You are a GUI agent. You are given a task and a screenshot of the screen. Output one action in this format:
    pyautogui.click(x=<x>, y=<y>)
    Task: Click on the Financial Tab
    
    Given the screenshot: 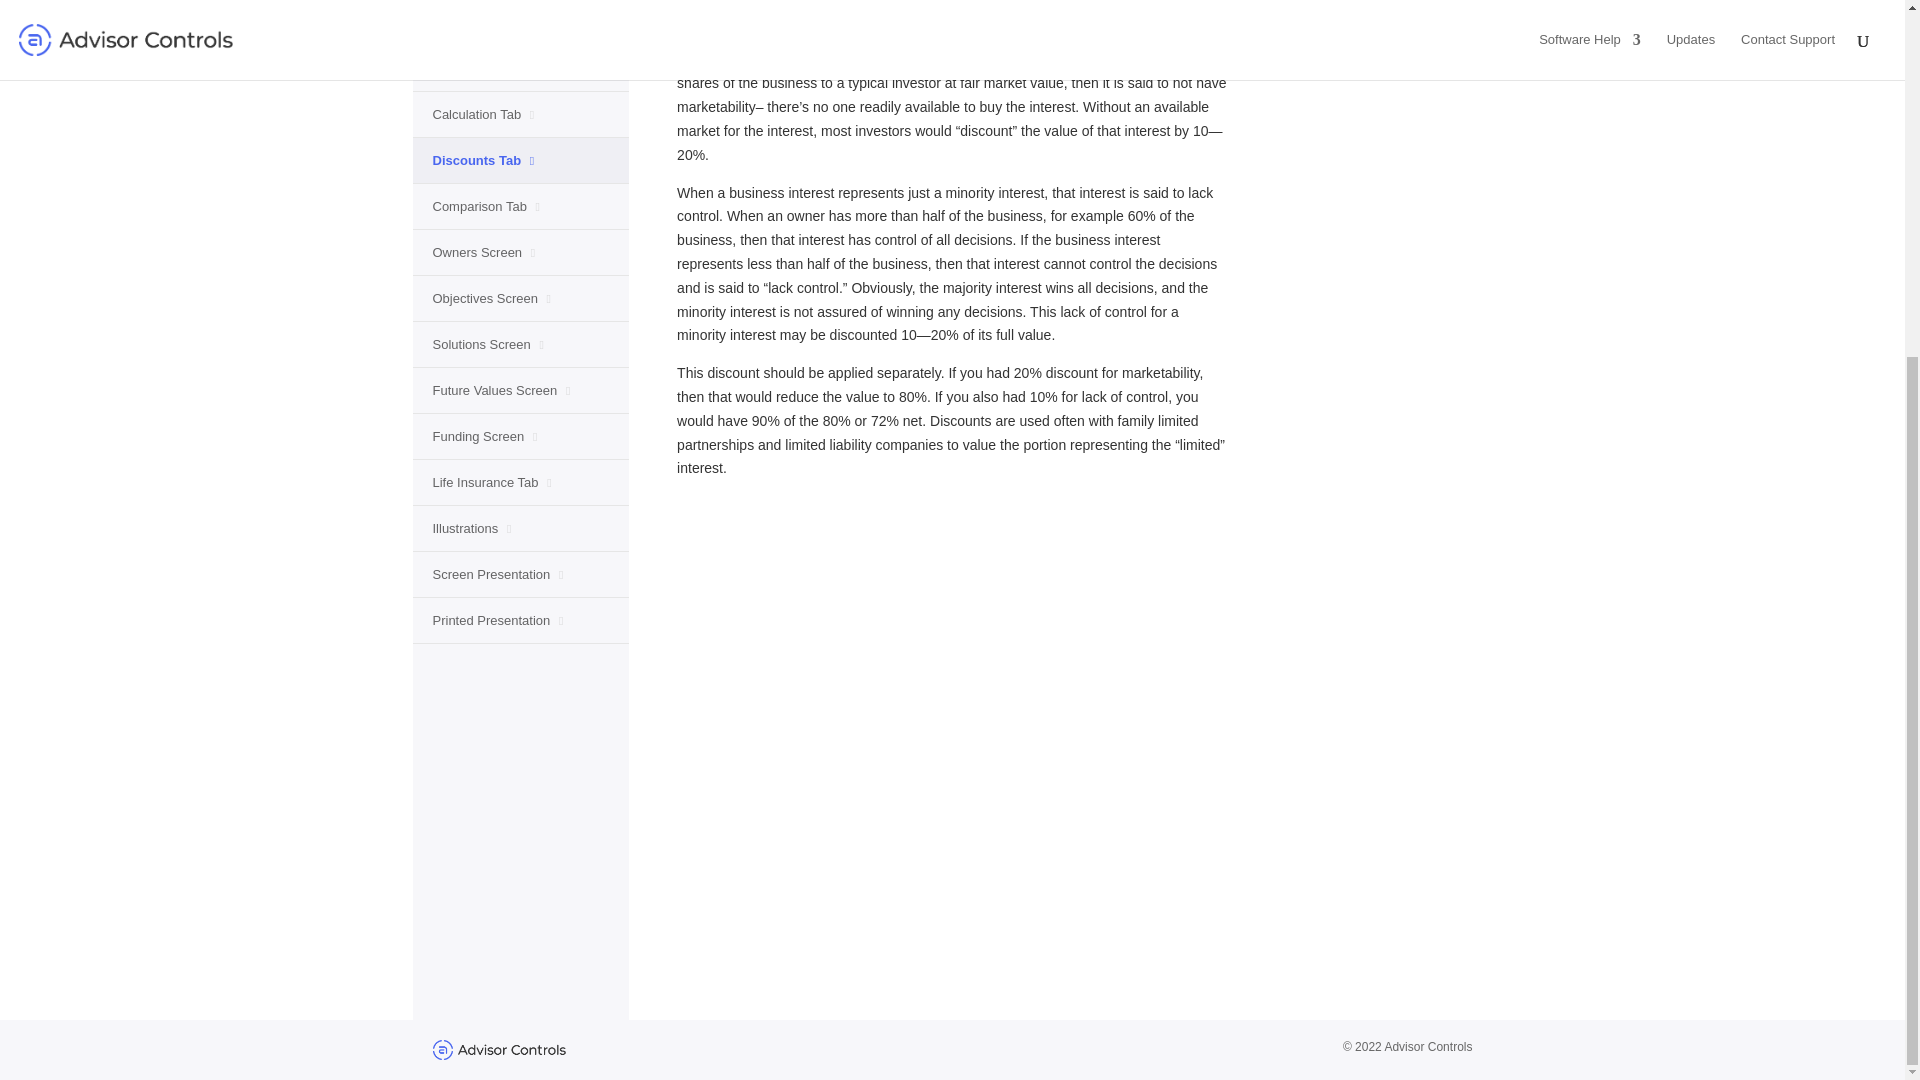 What is the action you would take?
    pyautogui.click(x=476, y=72)
    